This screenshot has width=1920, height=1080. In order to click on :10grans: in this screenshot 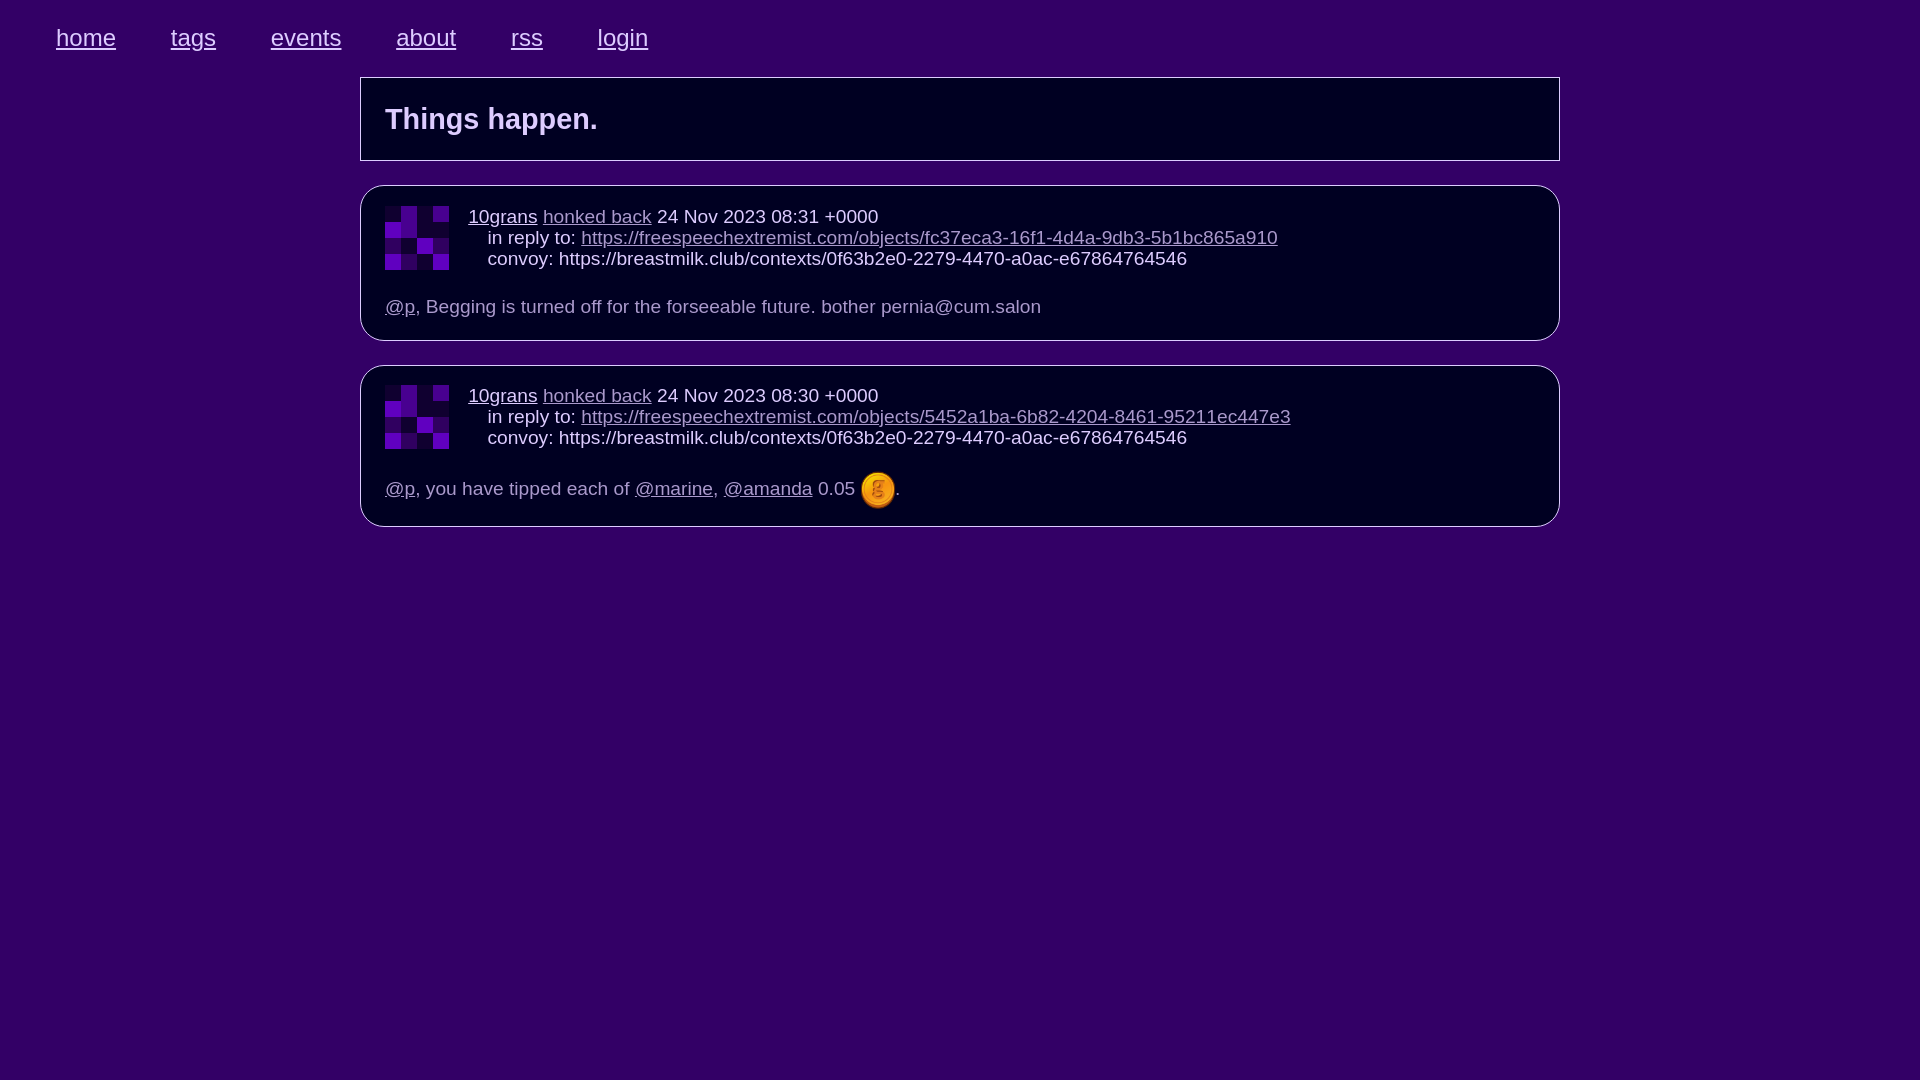, I will do `click(878, 490)`.